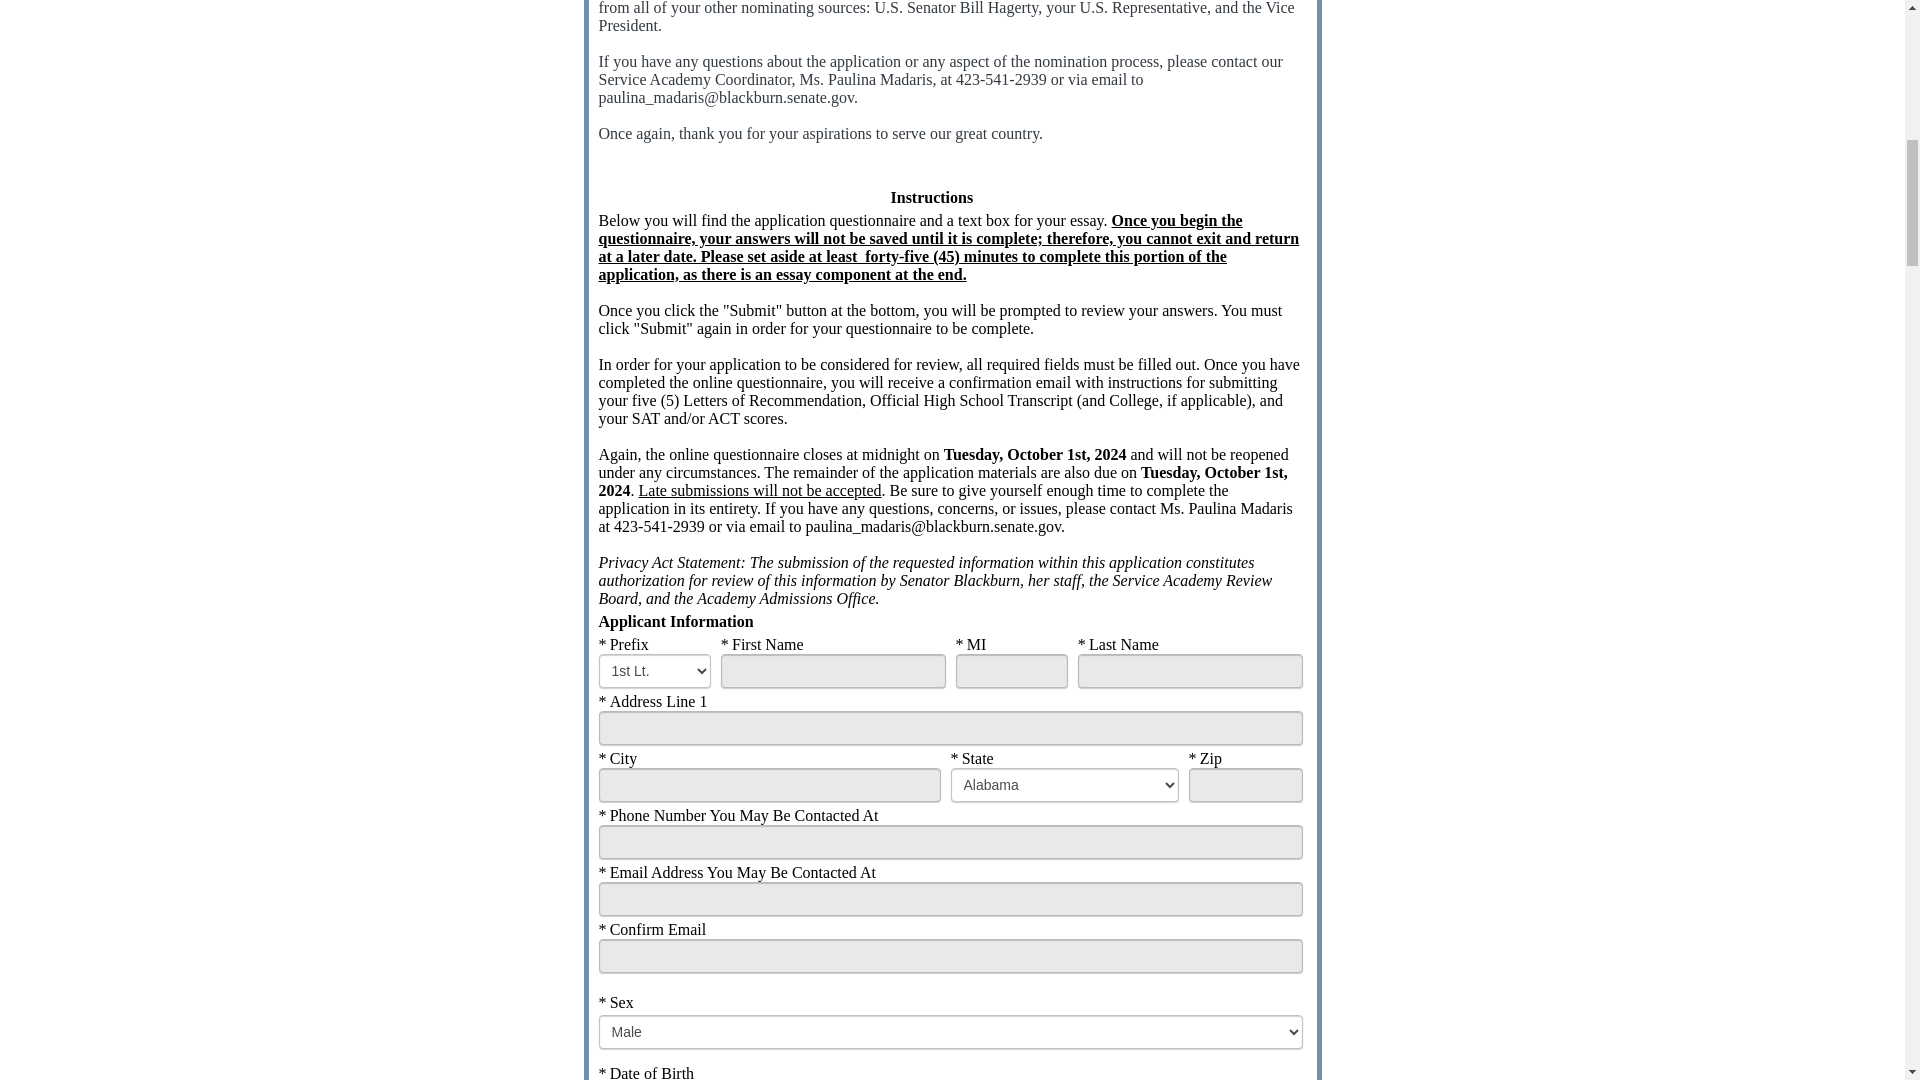 The image size is (1920, 1080). Describe the element at coordinates (949, 842) in the screenshot. I see `Enter required primary contact hphone` at that location.